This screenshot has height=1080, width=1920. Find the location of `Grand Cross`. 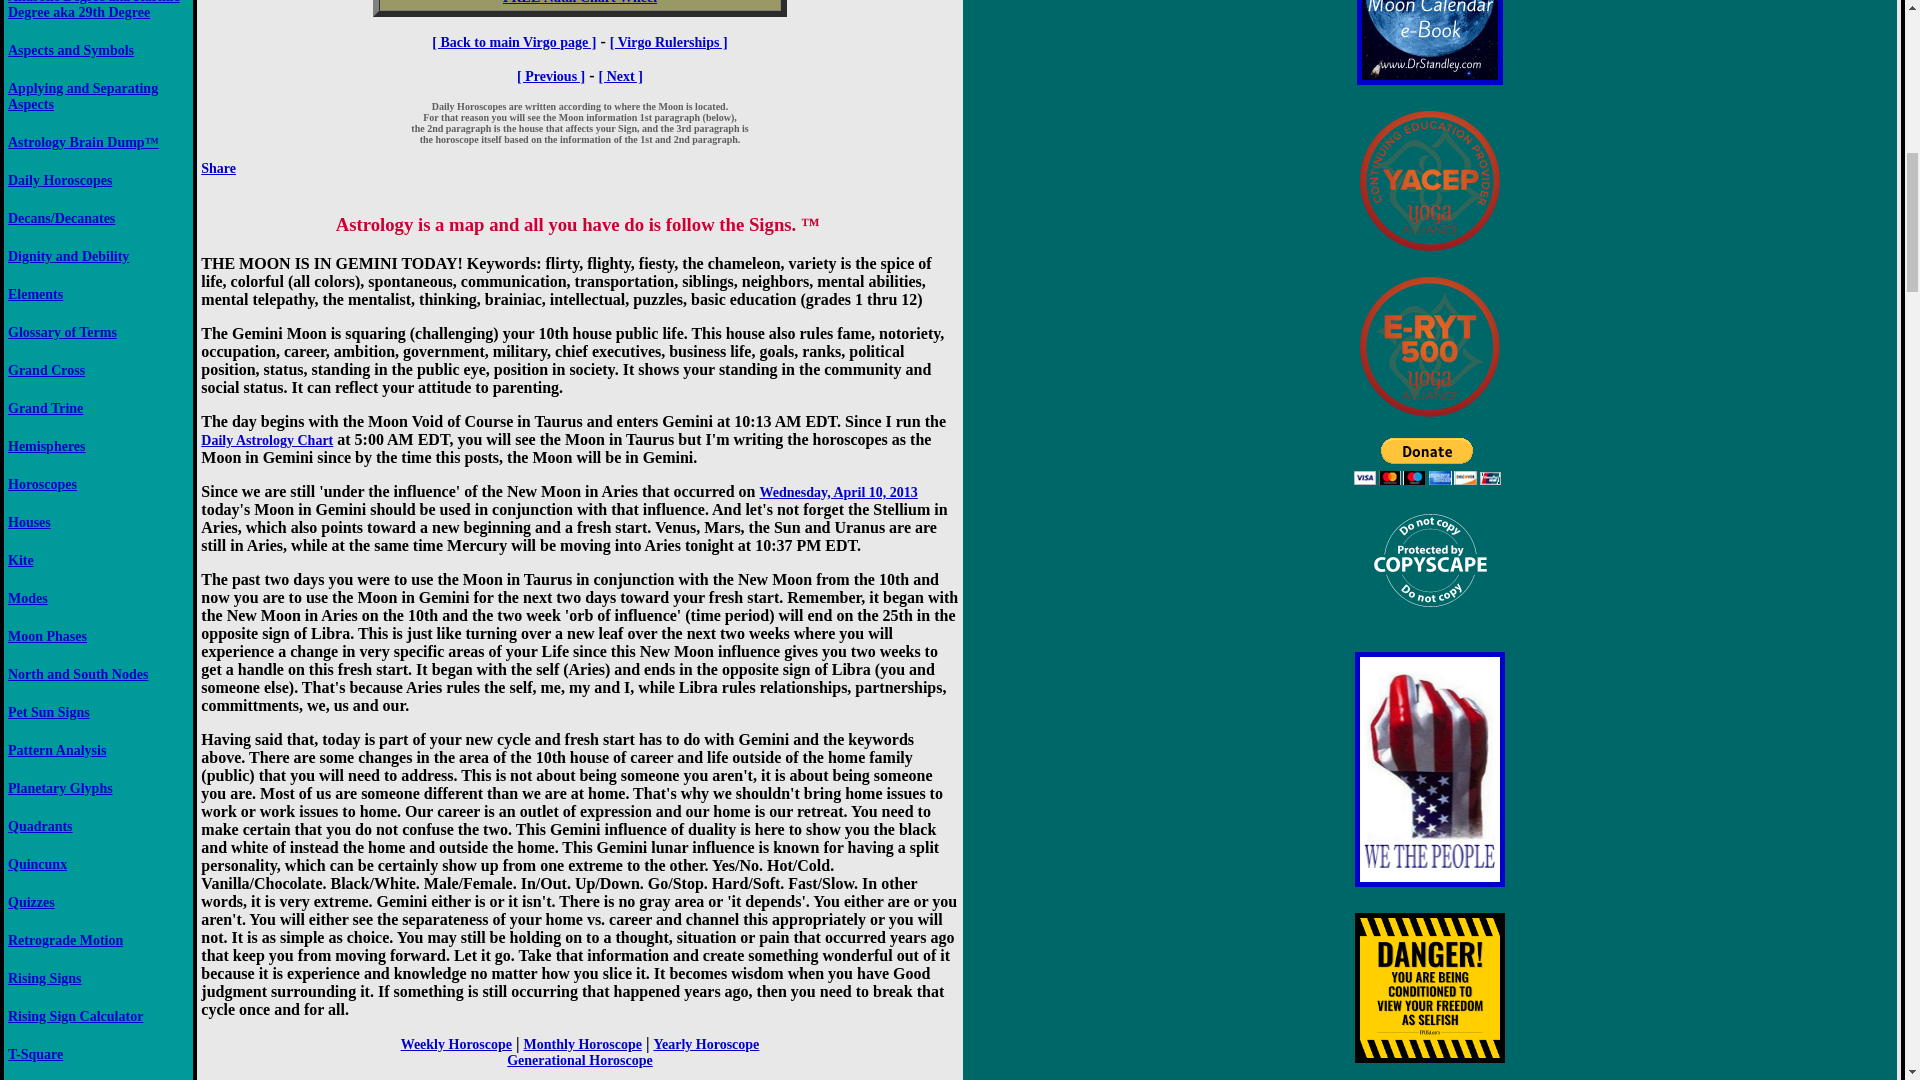

Grand Cross is located at coordinates (46, 370).